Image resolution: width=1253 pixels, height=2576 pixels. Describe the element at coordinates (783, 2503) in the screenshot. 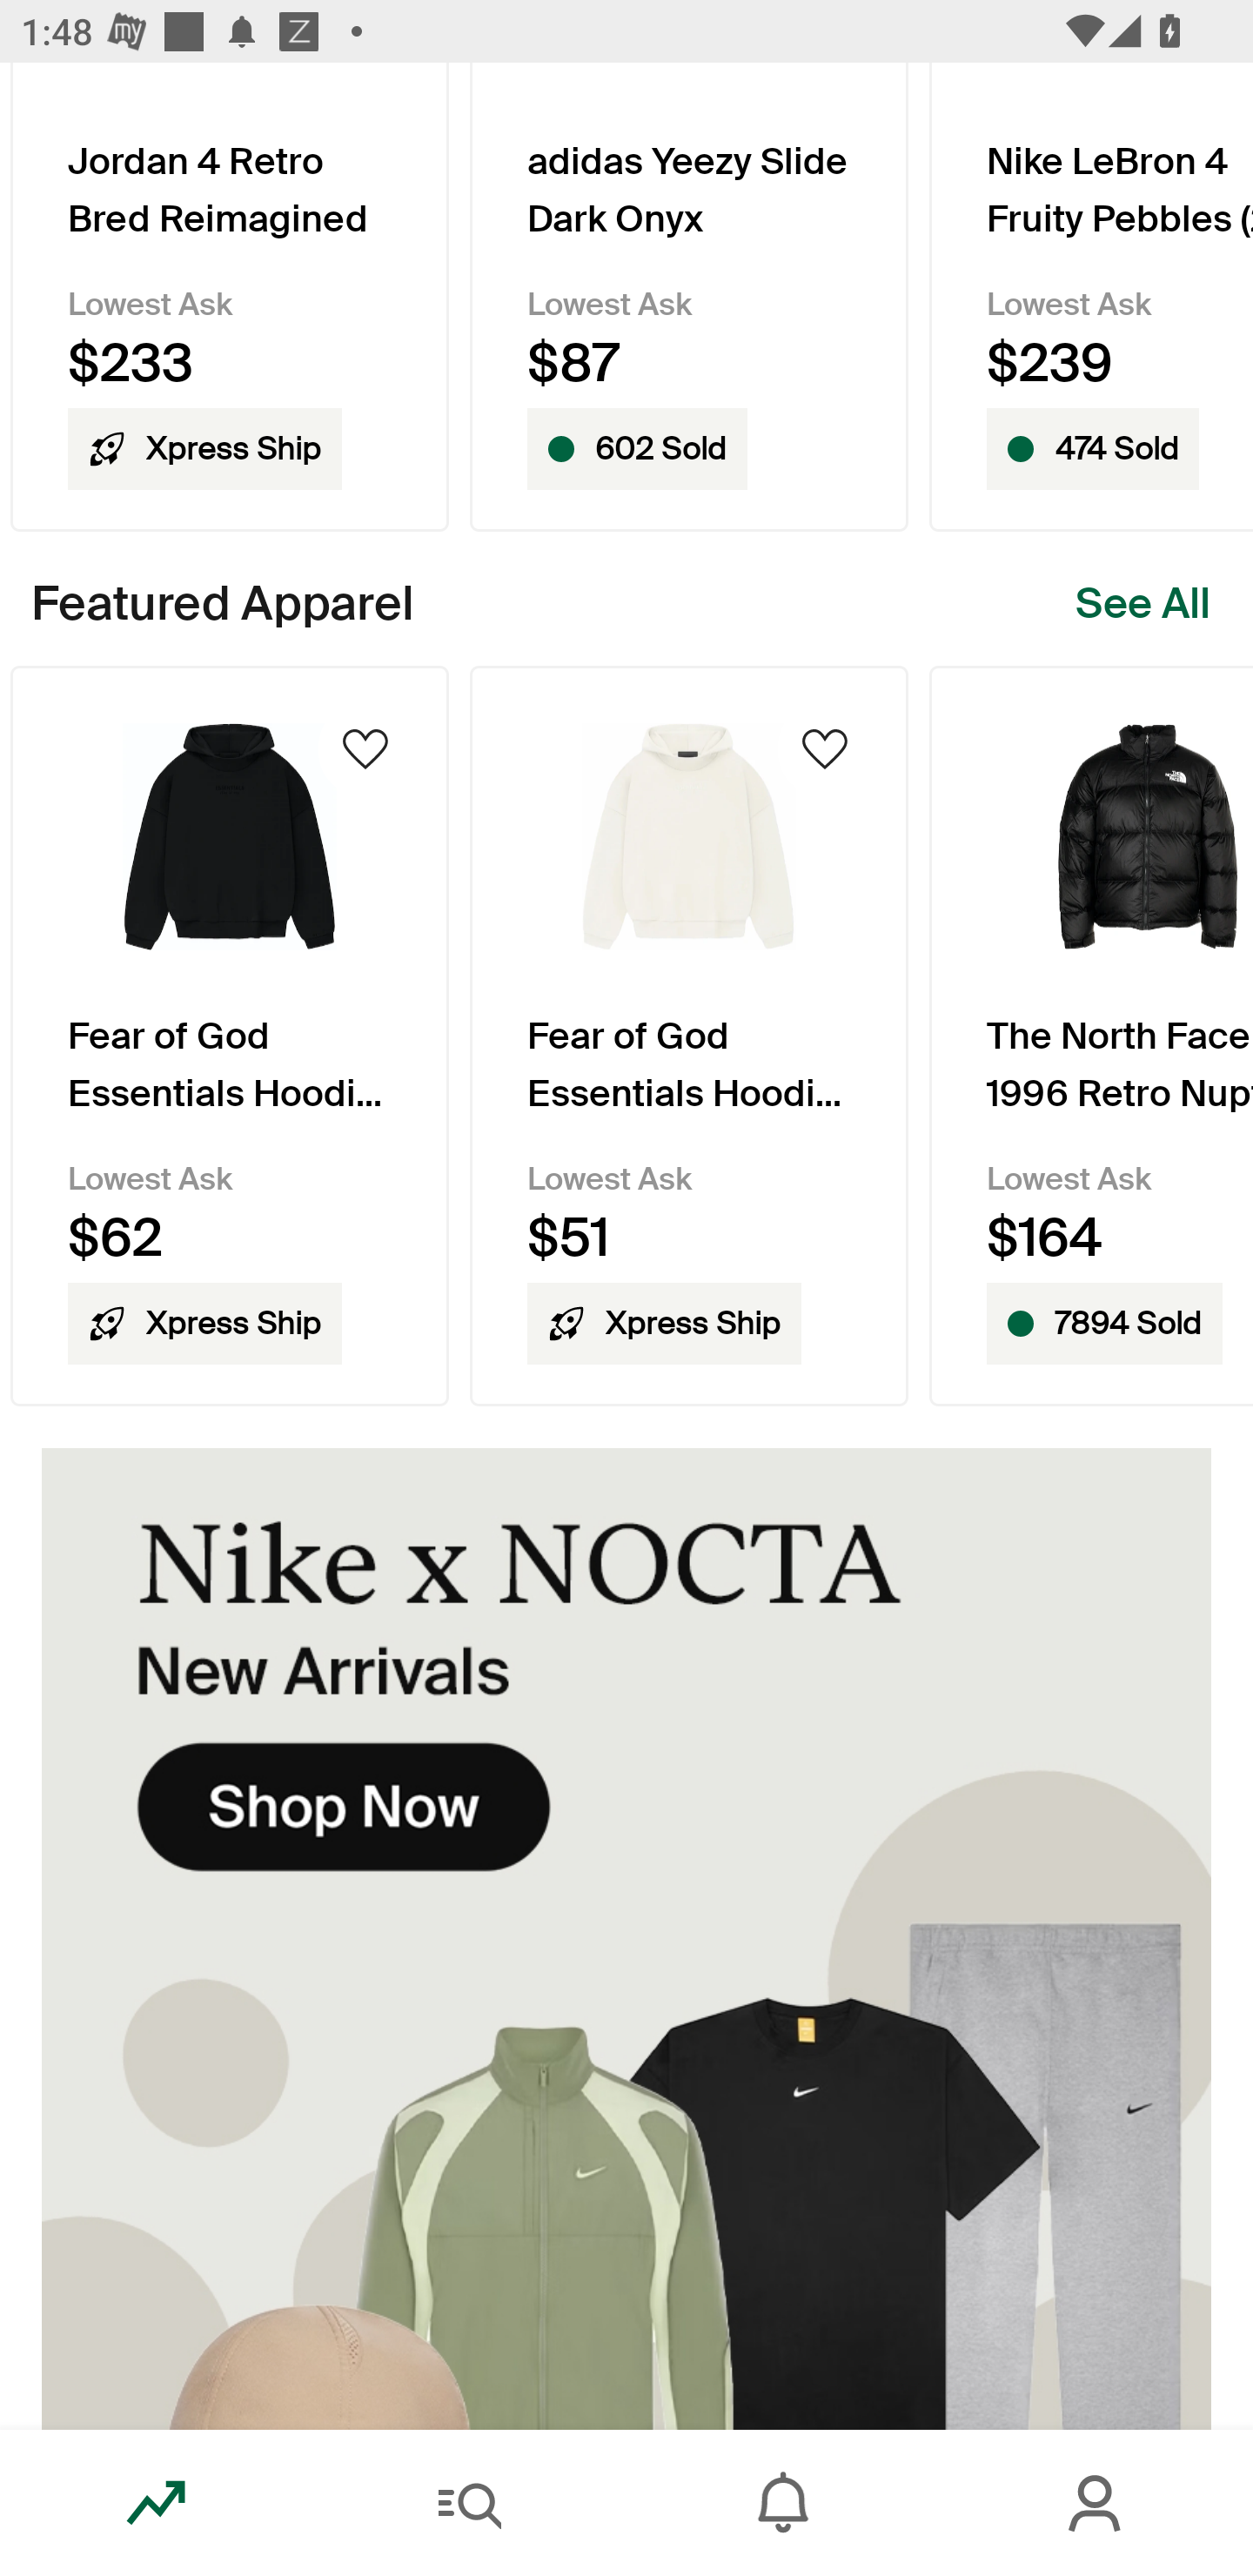

I see `Inbox` at that location.